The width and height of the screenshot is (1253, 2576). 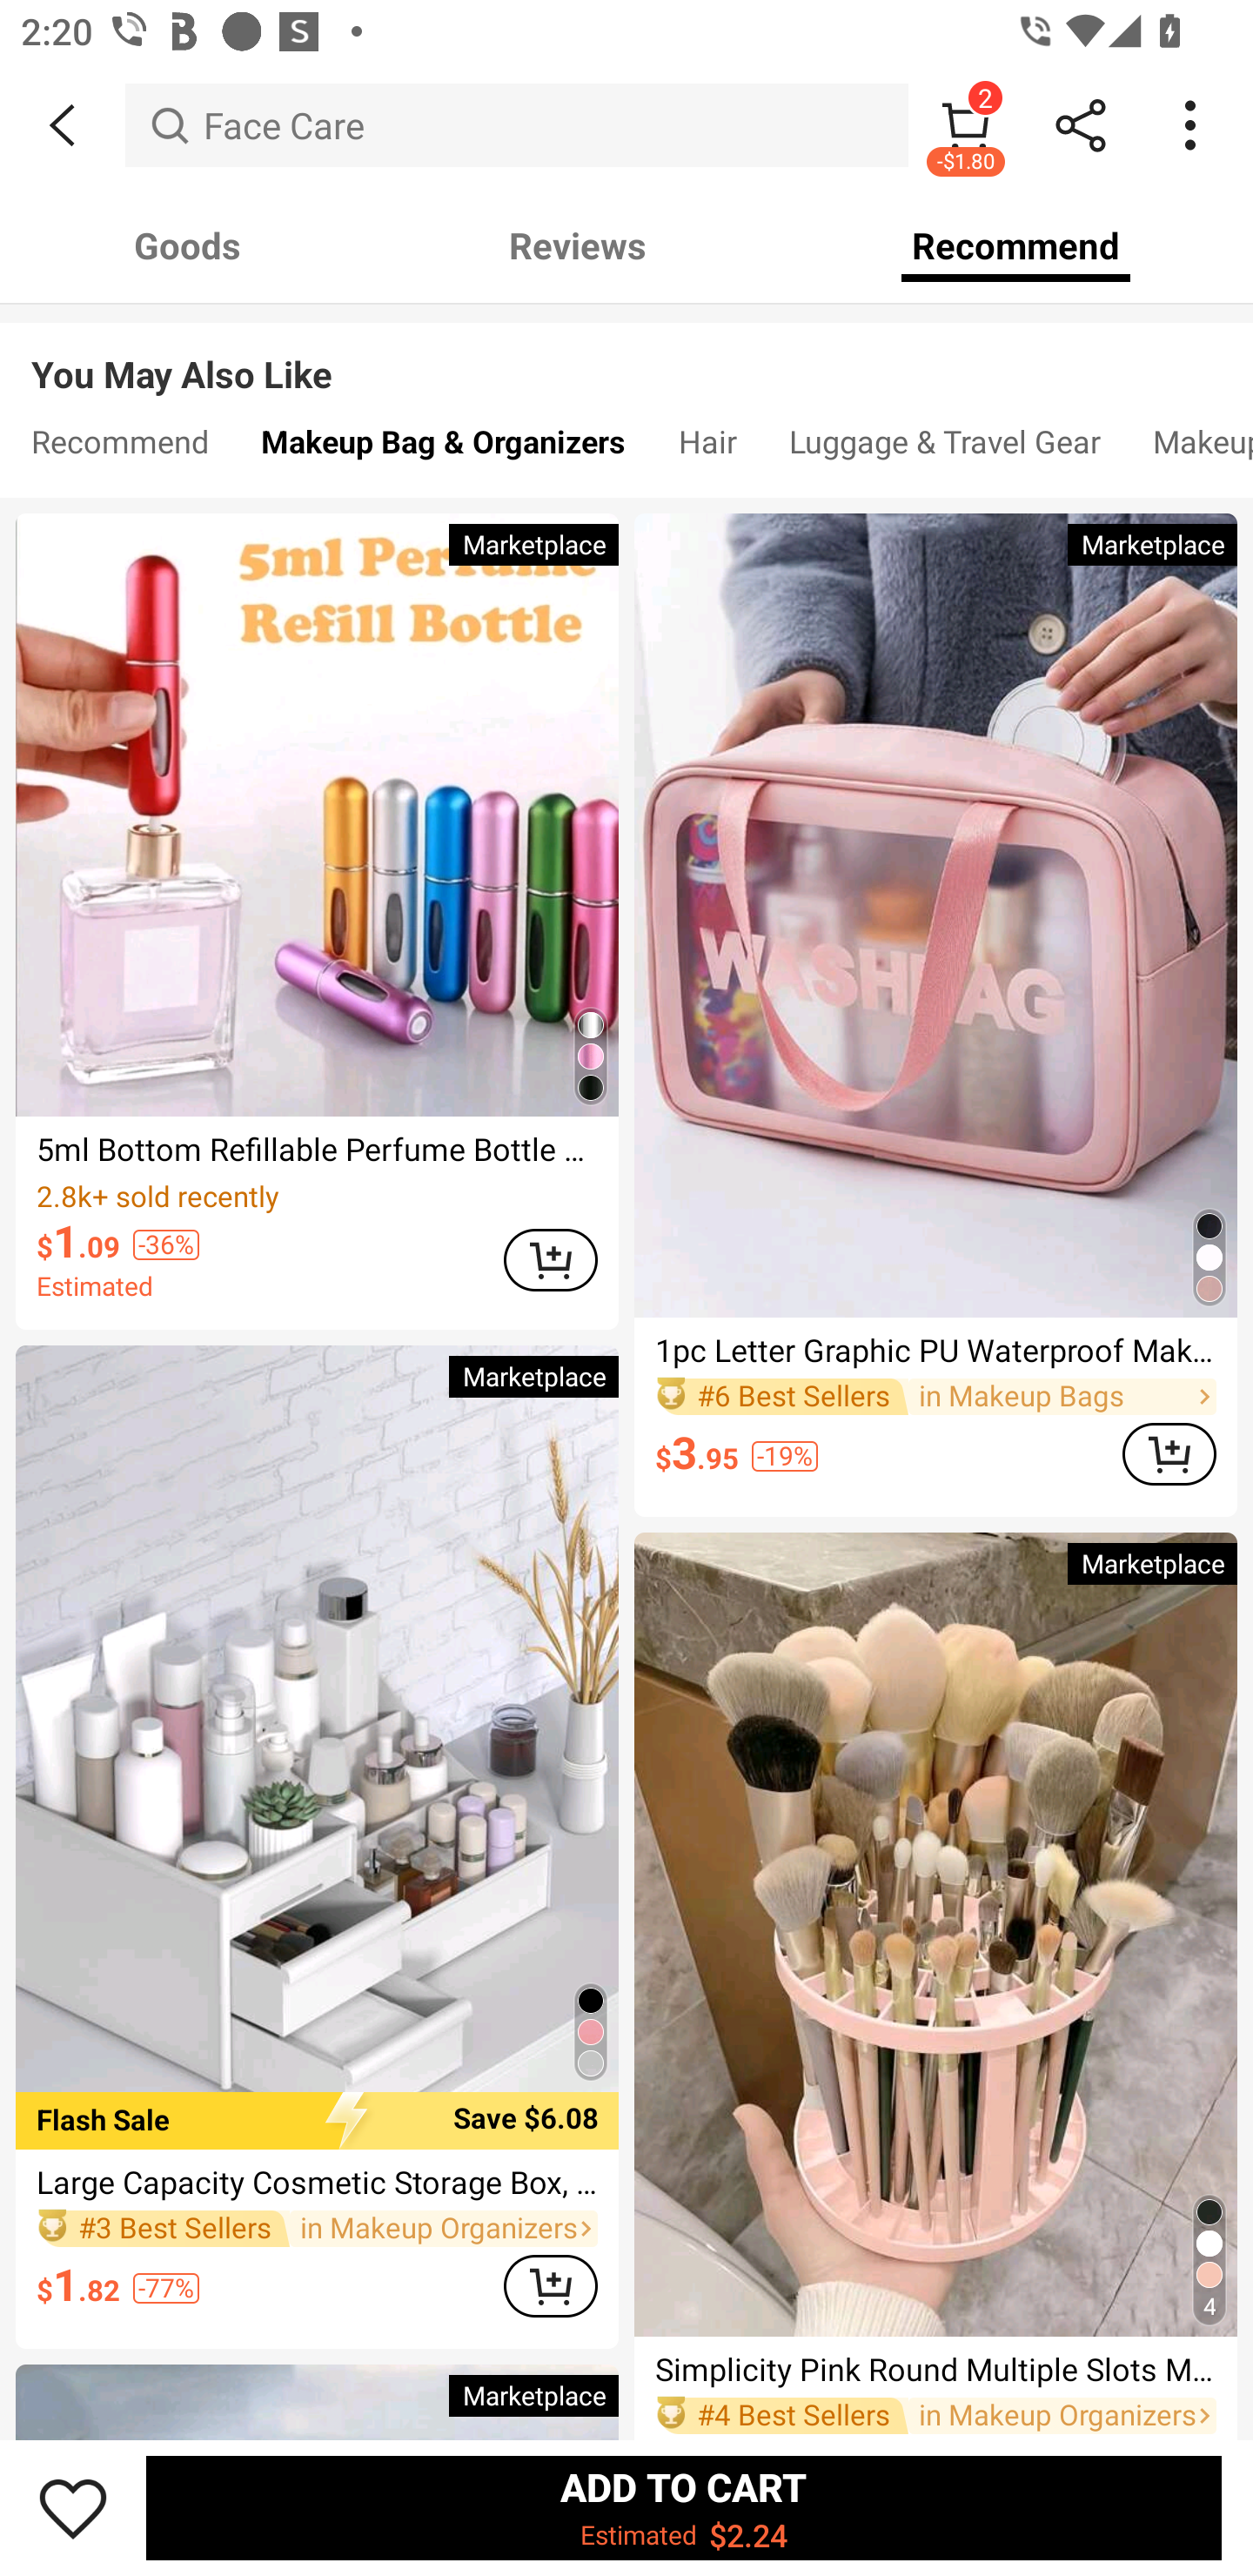 What do you see at coordinates (63, 125) in the screenshot?
I see `BACK` at bounding box center [63, 125].